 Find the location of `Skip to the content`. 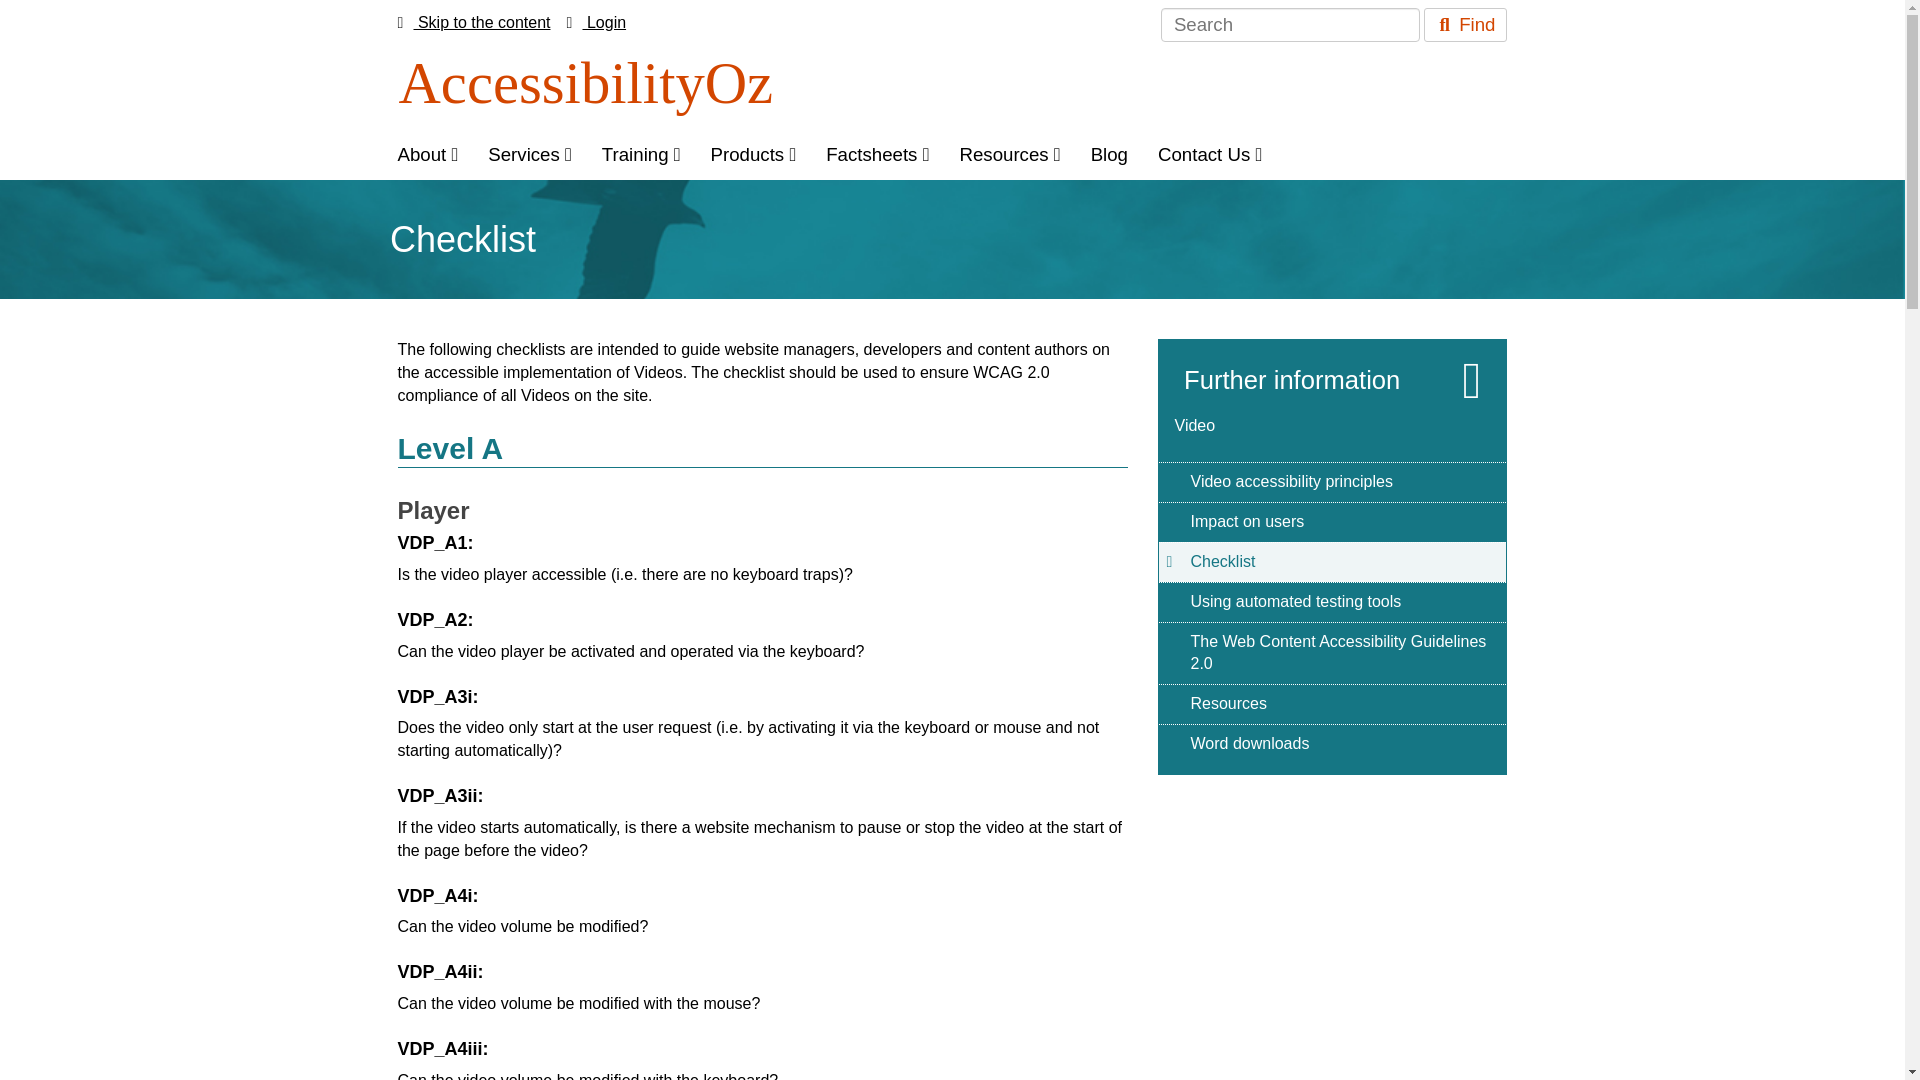

Skip to the content is located at coordinates (474, 22).